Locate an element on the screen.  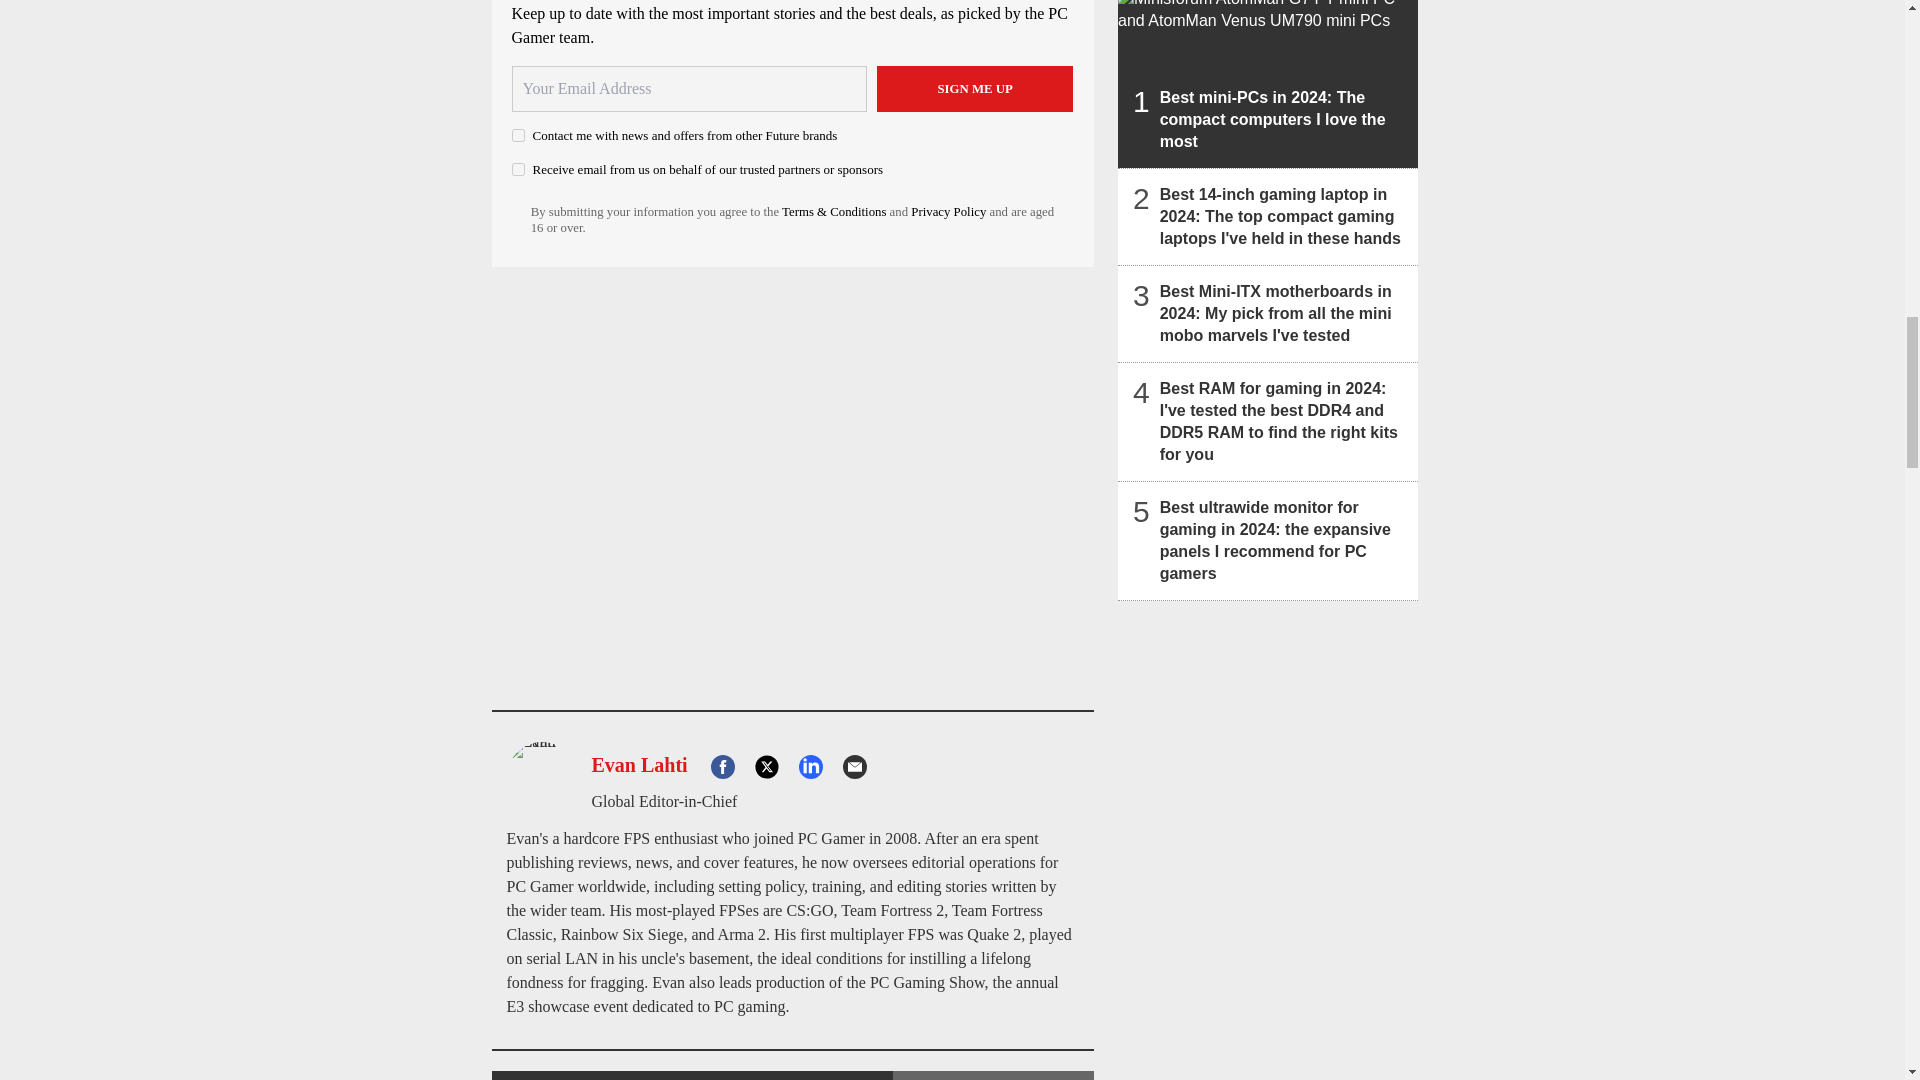
on is located at coordinates (518, 170).